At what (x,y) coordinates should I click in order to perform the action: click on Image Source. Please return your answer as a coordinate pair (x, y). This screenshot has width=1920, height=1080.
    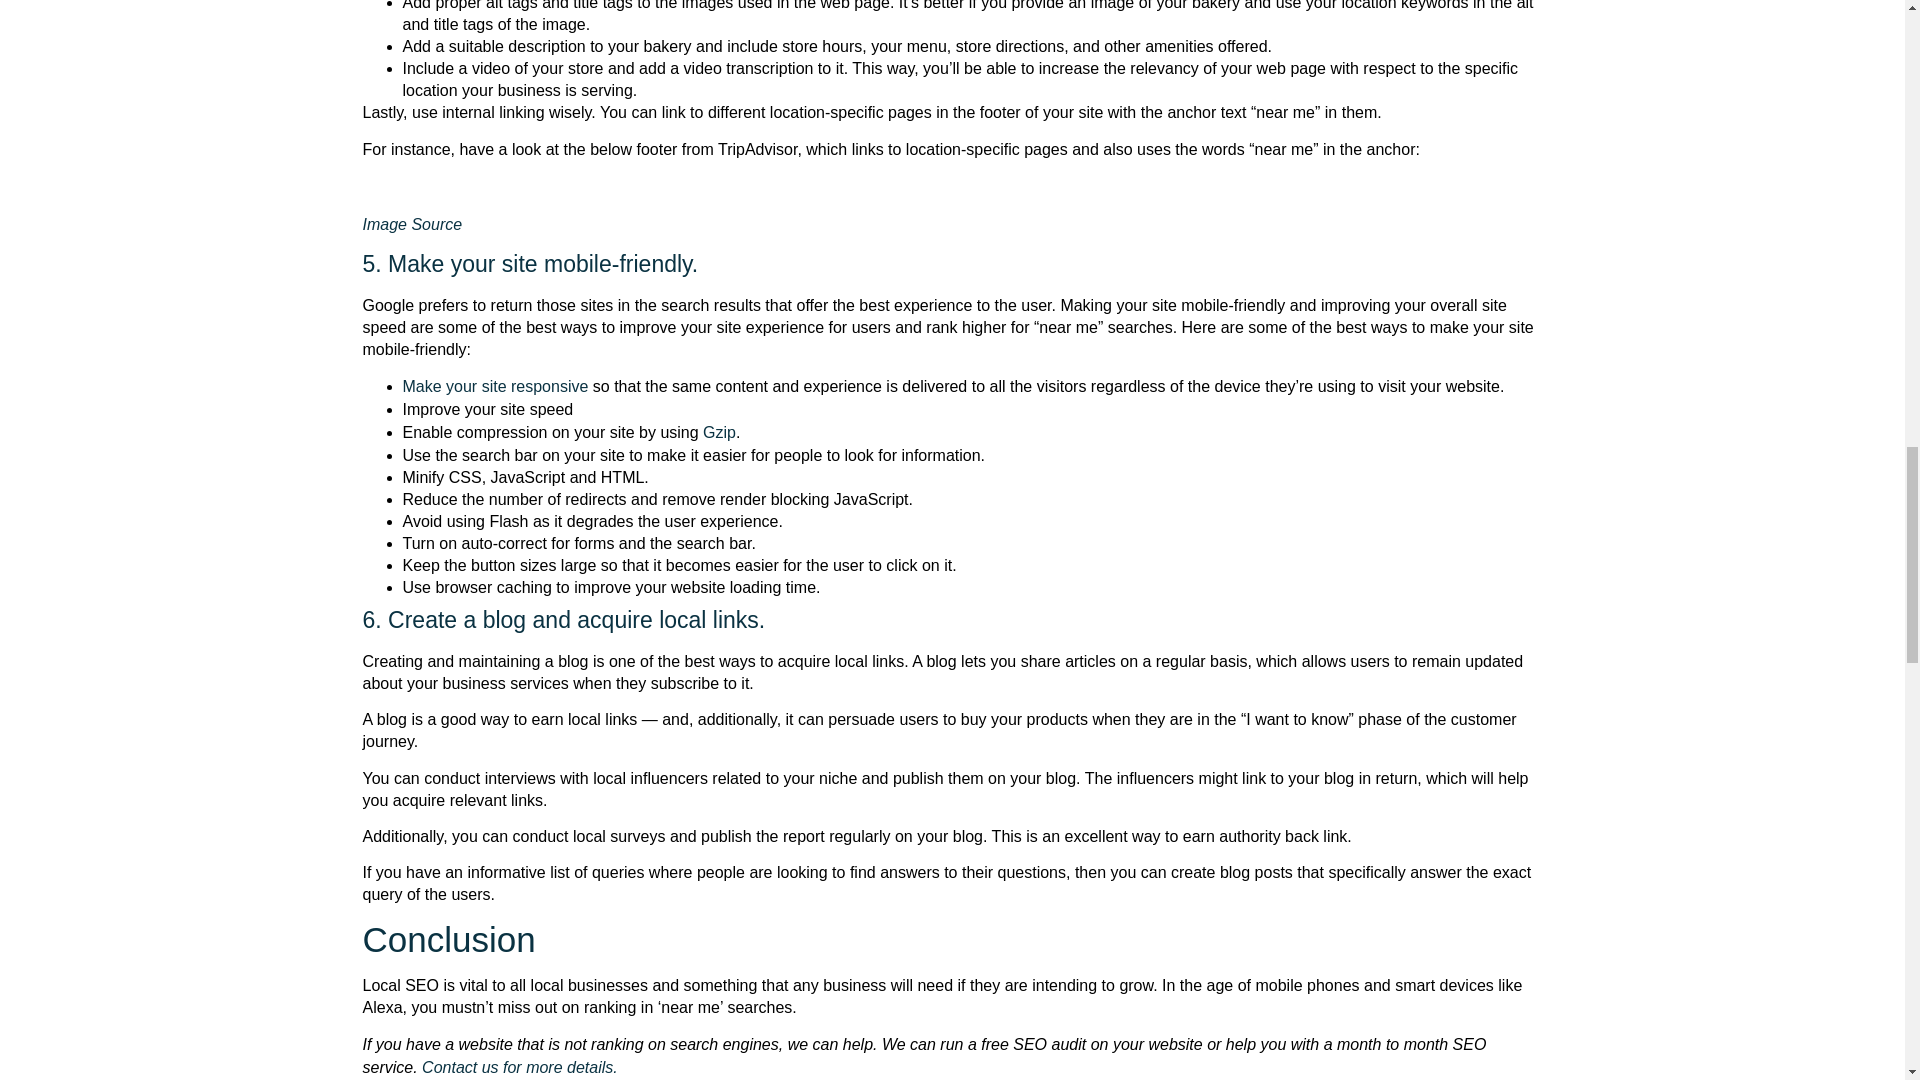
    Looking at the image, I should click on (412, 224).